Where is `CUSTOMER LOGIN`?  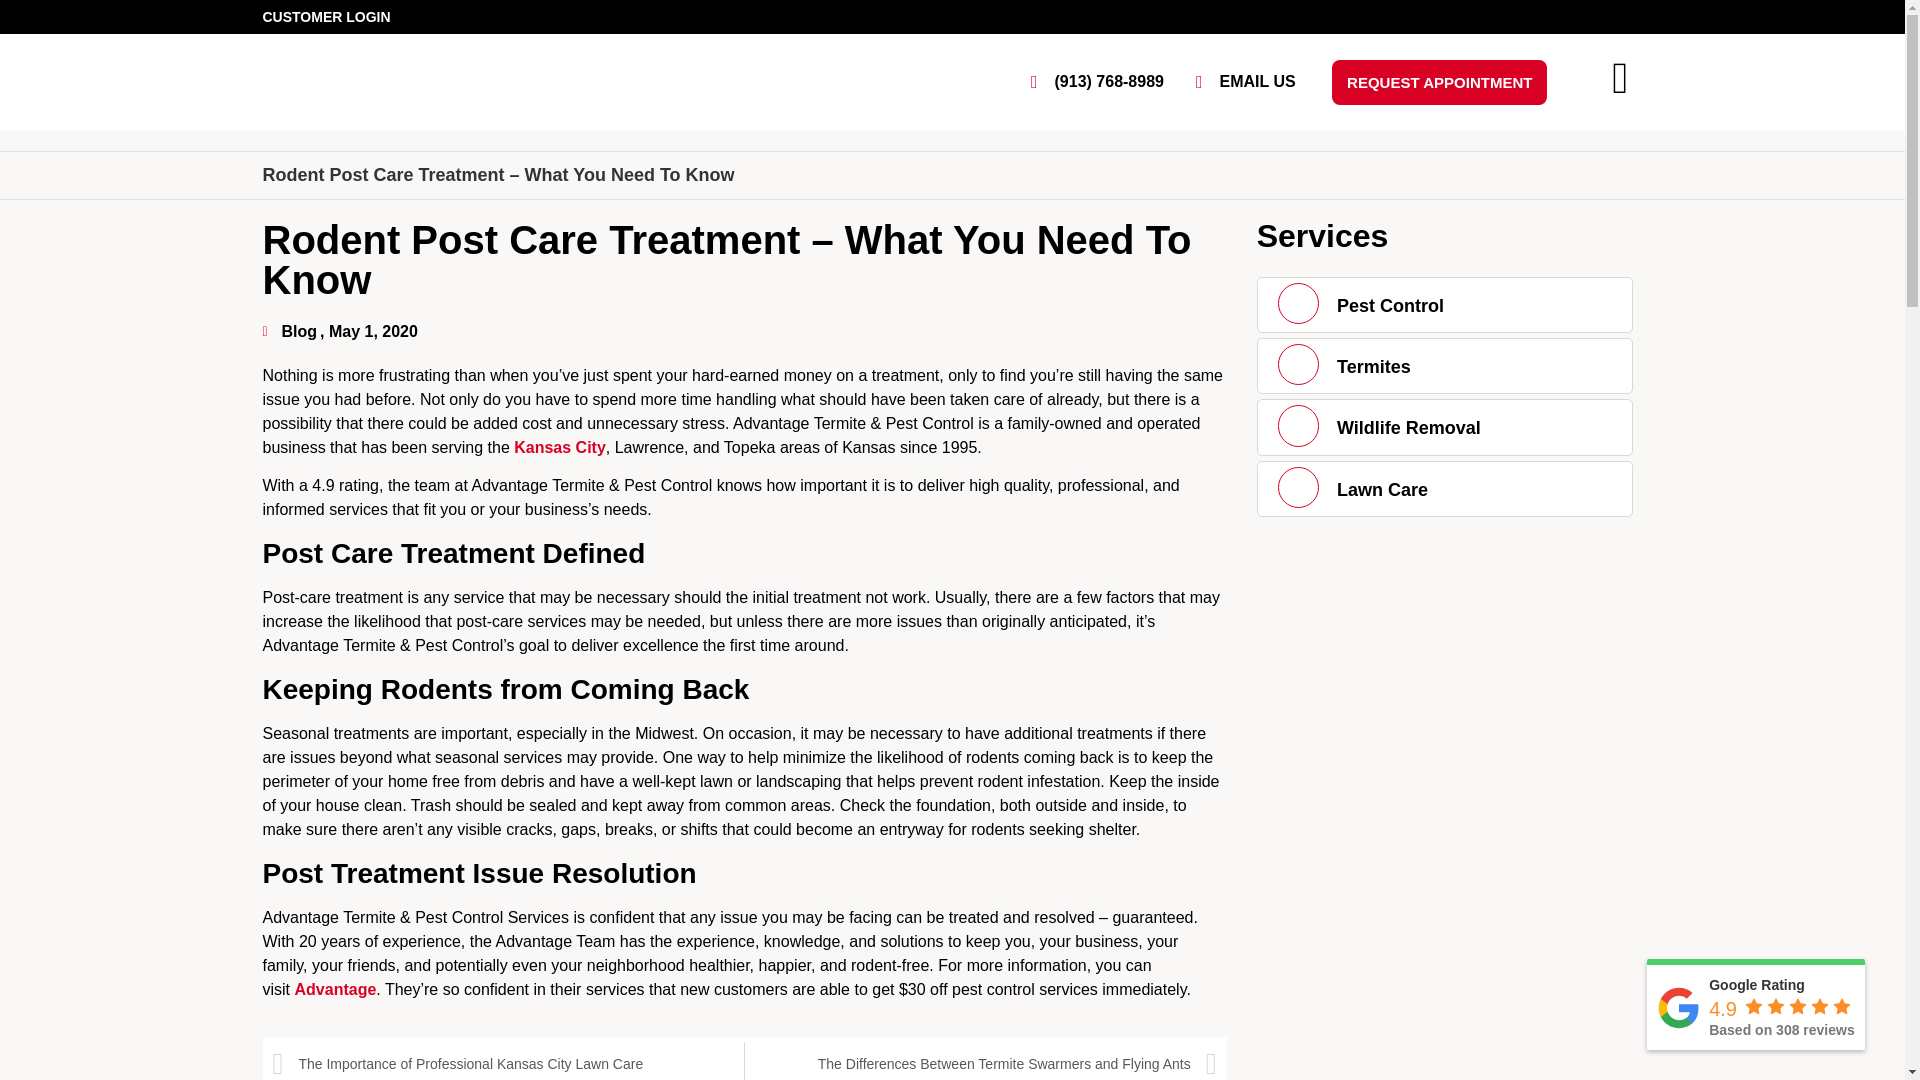
CUSTOMER LOGIN is located at coordinates (325, 16).